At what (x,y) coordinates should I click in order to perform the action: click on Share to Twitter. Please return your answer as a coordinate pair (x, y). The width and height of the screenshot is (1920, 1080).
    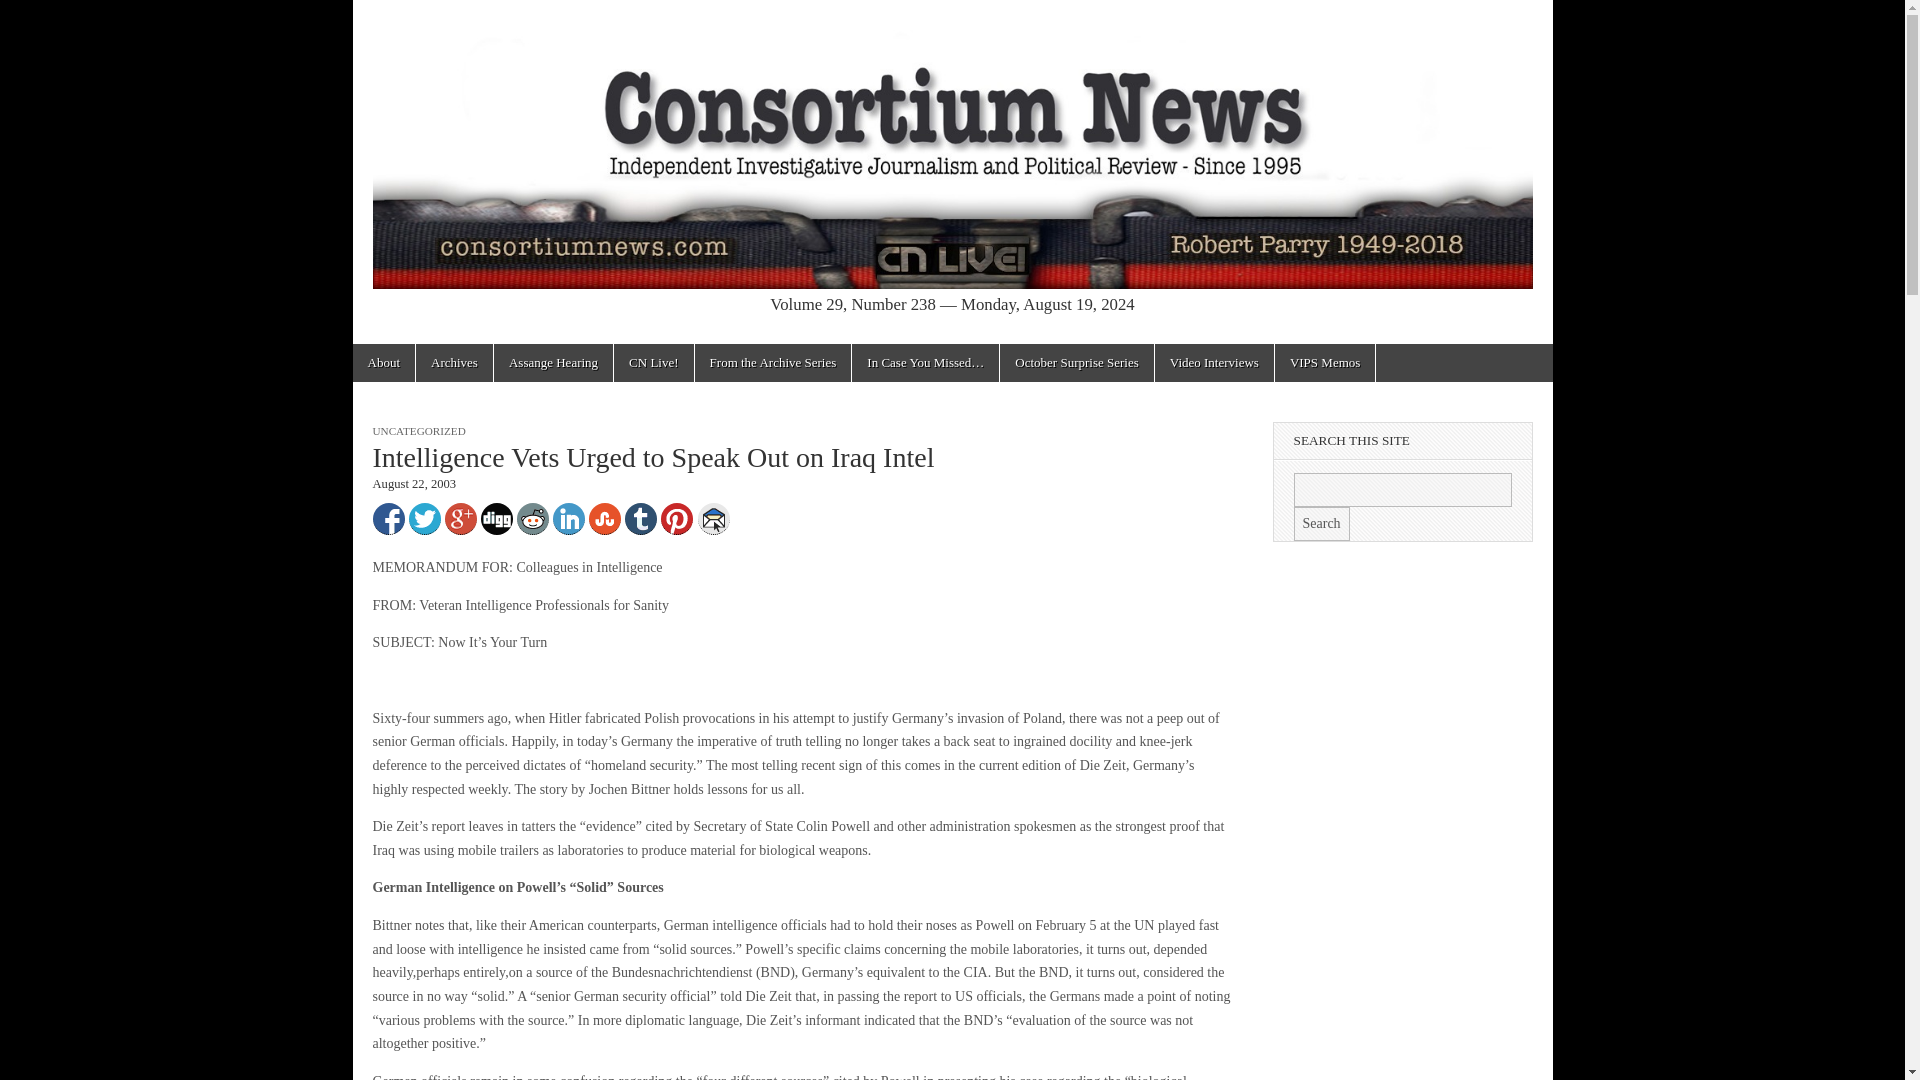
    Looking at the image, I should click on (423, 518).